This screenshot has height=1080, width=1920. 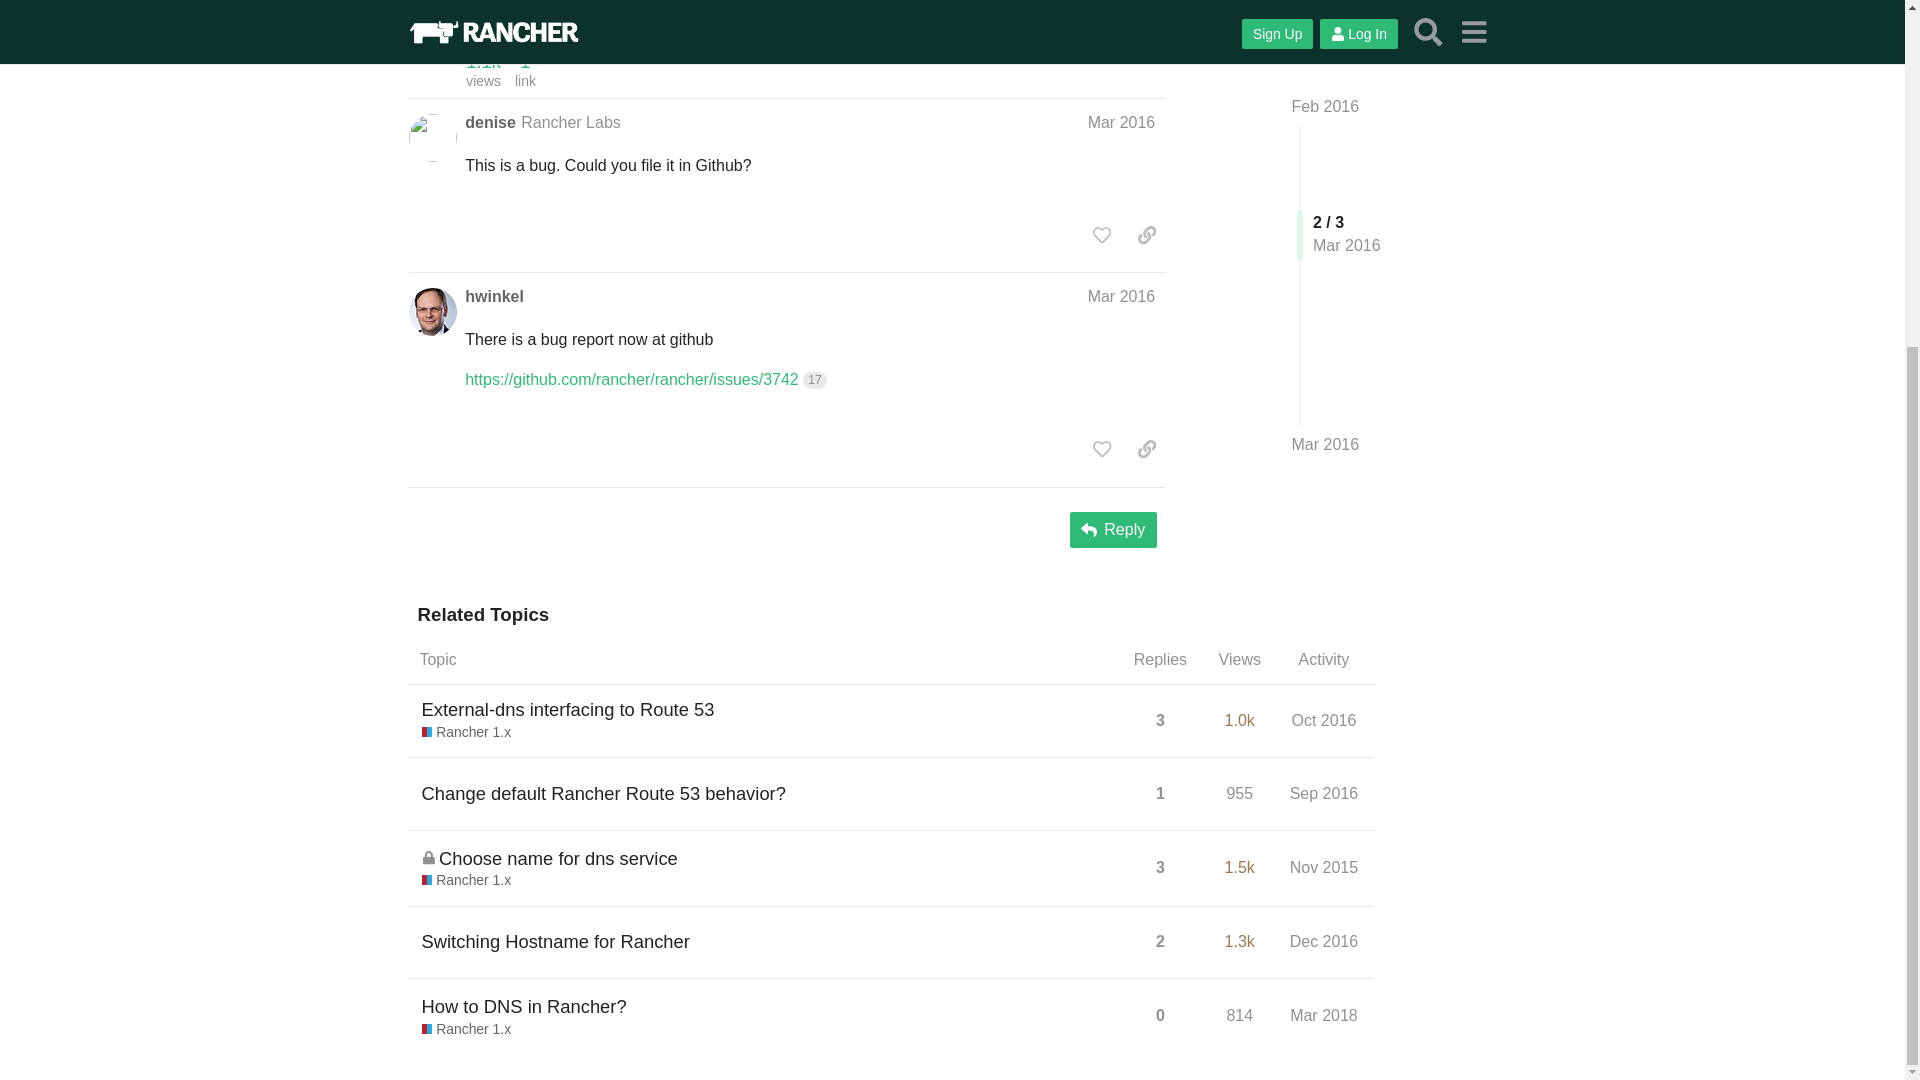 I want to click on External-dns interfacing to Route 53, so click(x=568, y=709).